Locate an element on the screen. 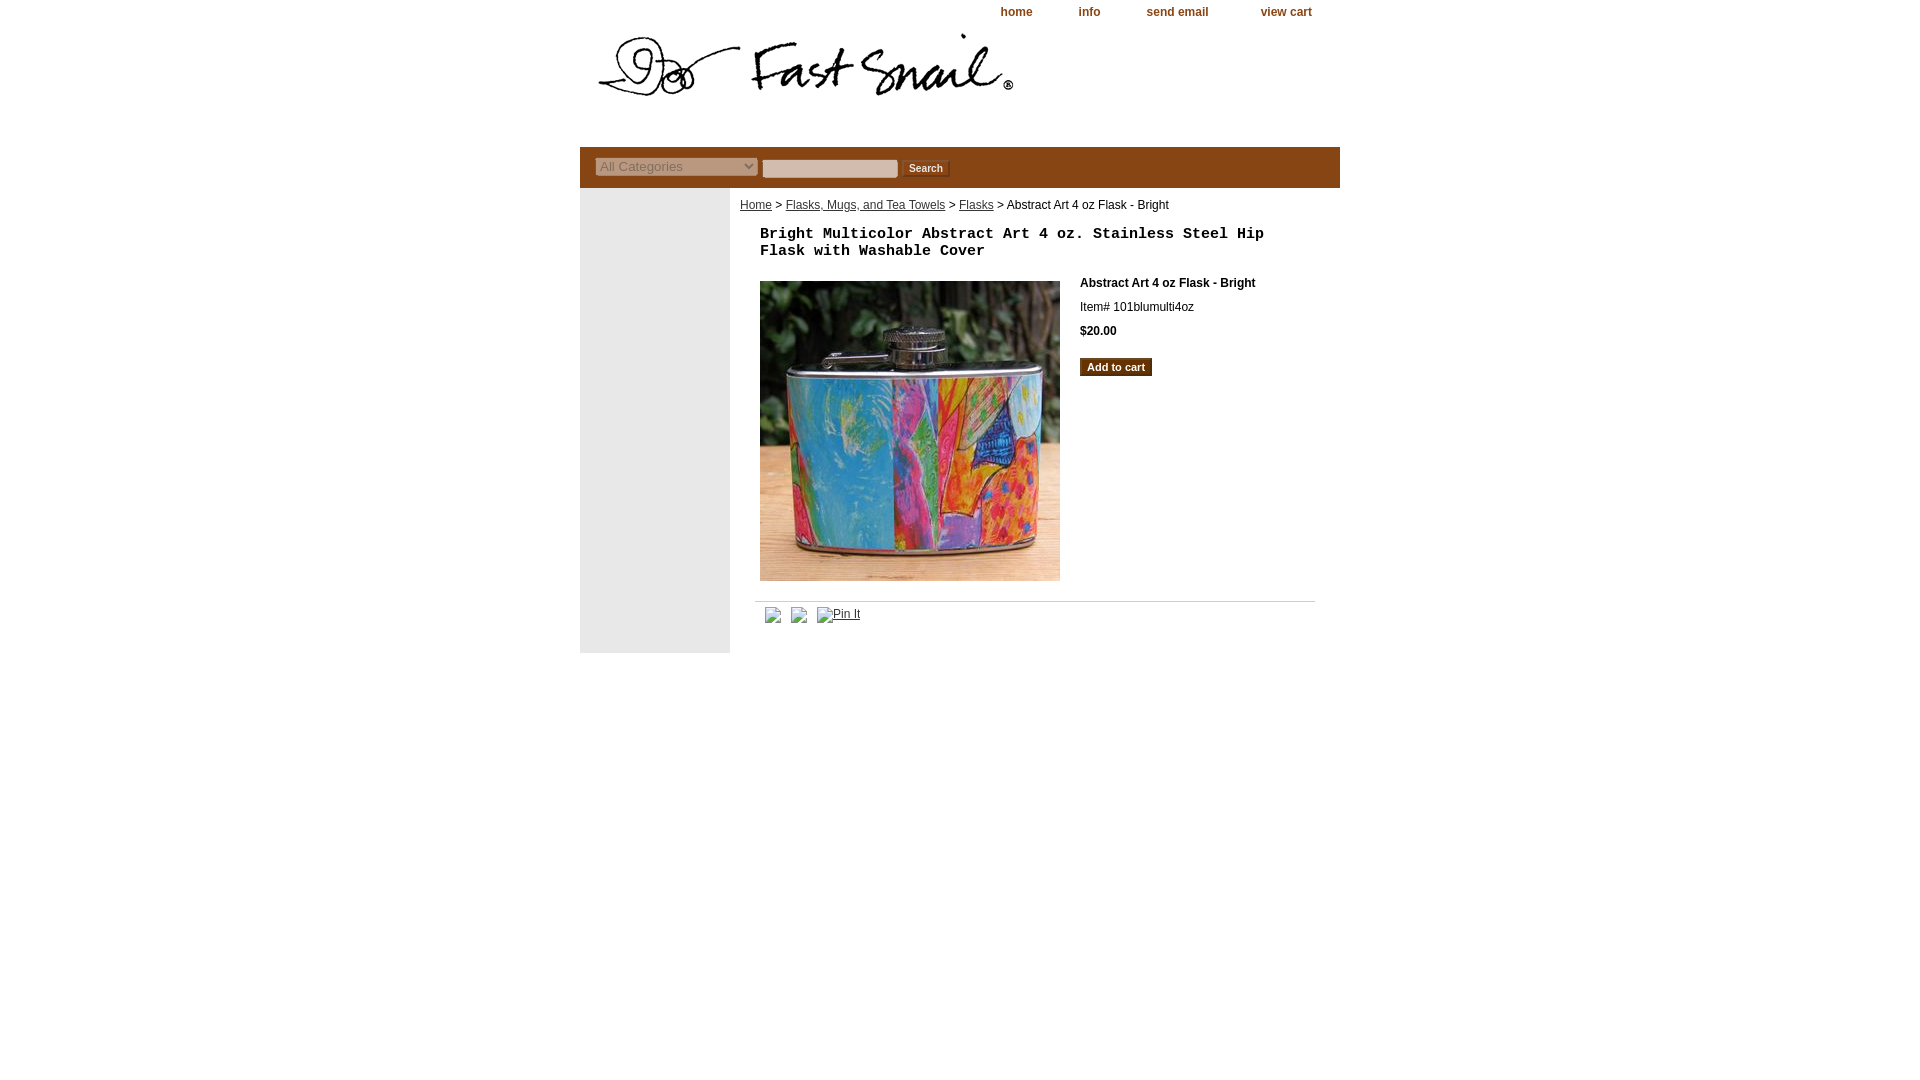 The width and height of the screenshot is (1920, 1080). Abstract Art 4 oz Flask - Bright is located at coordinates (910, 431).